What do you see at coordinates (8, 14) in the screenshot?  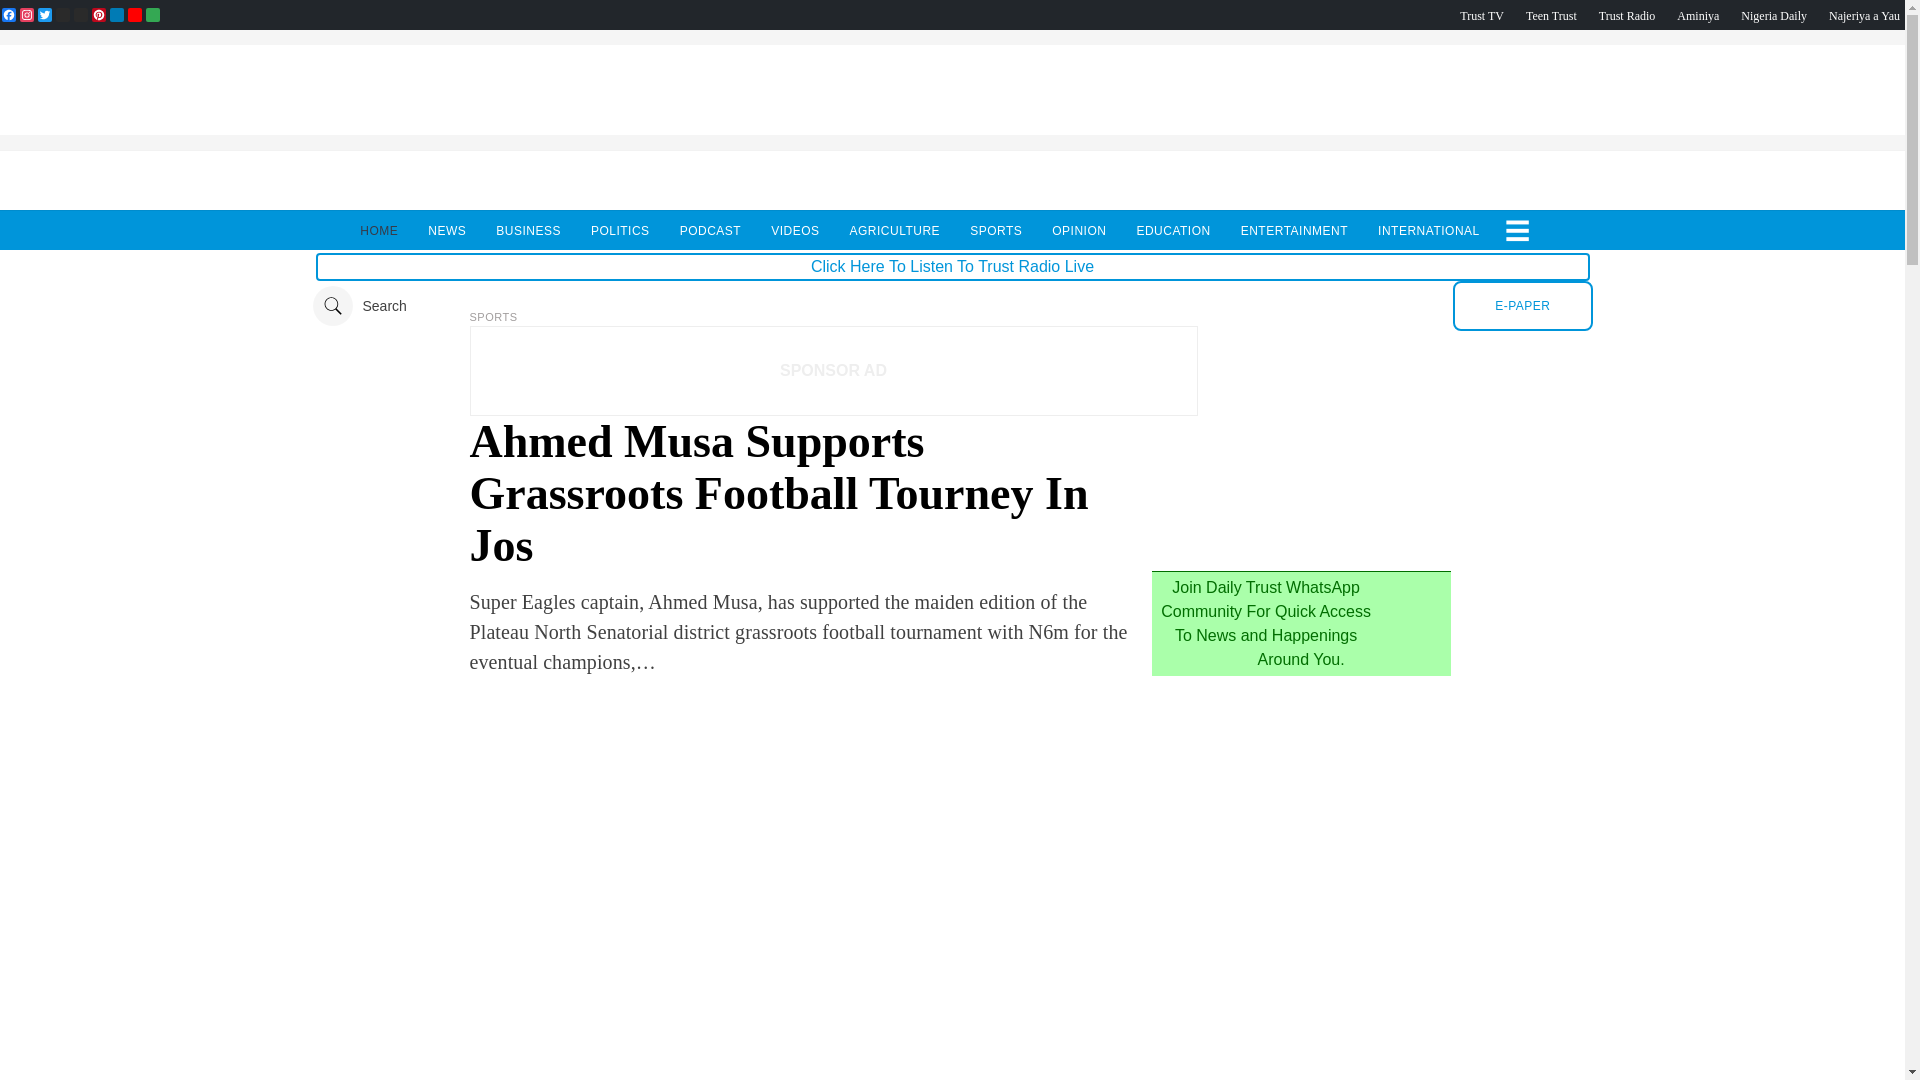 I see `Facebook` at bounding box center [8, 14].